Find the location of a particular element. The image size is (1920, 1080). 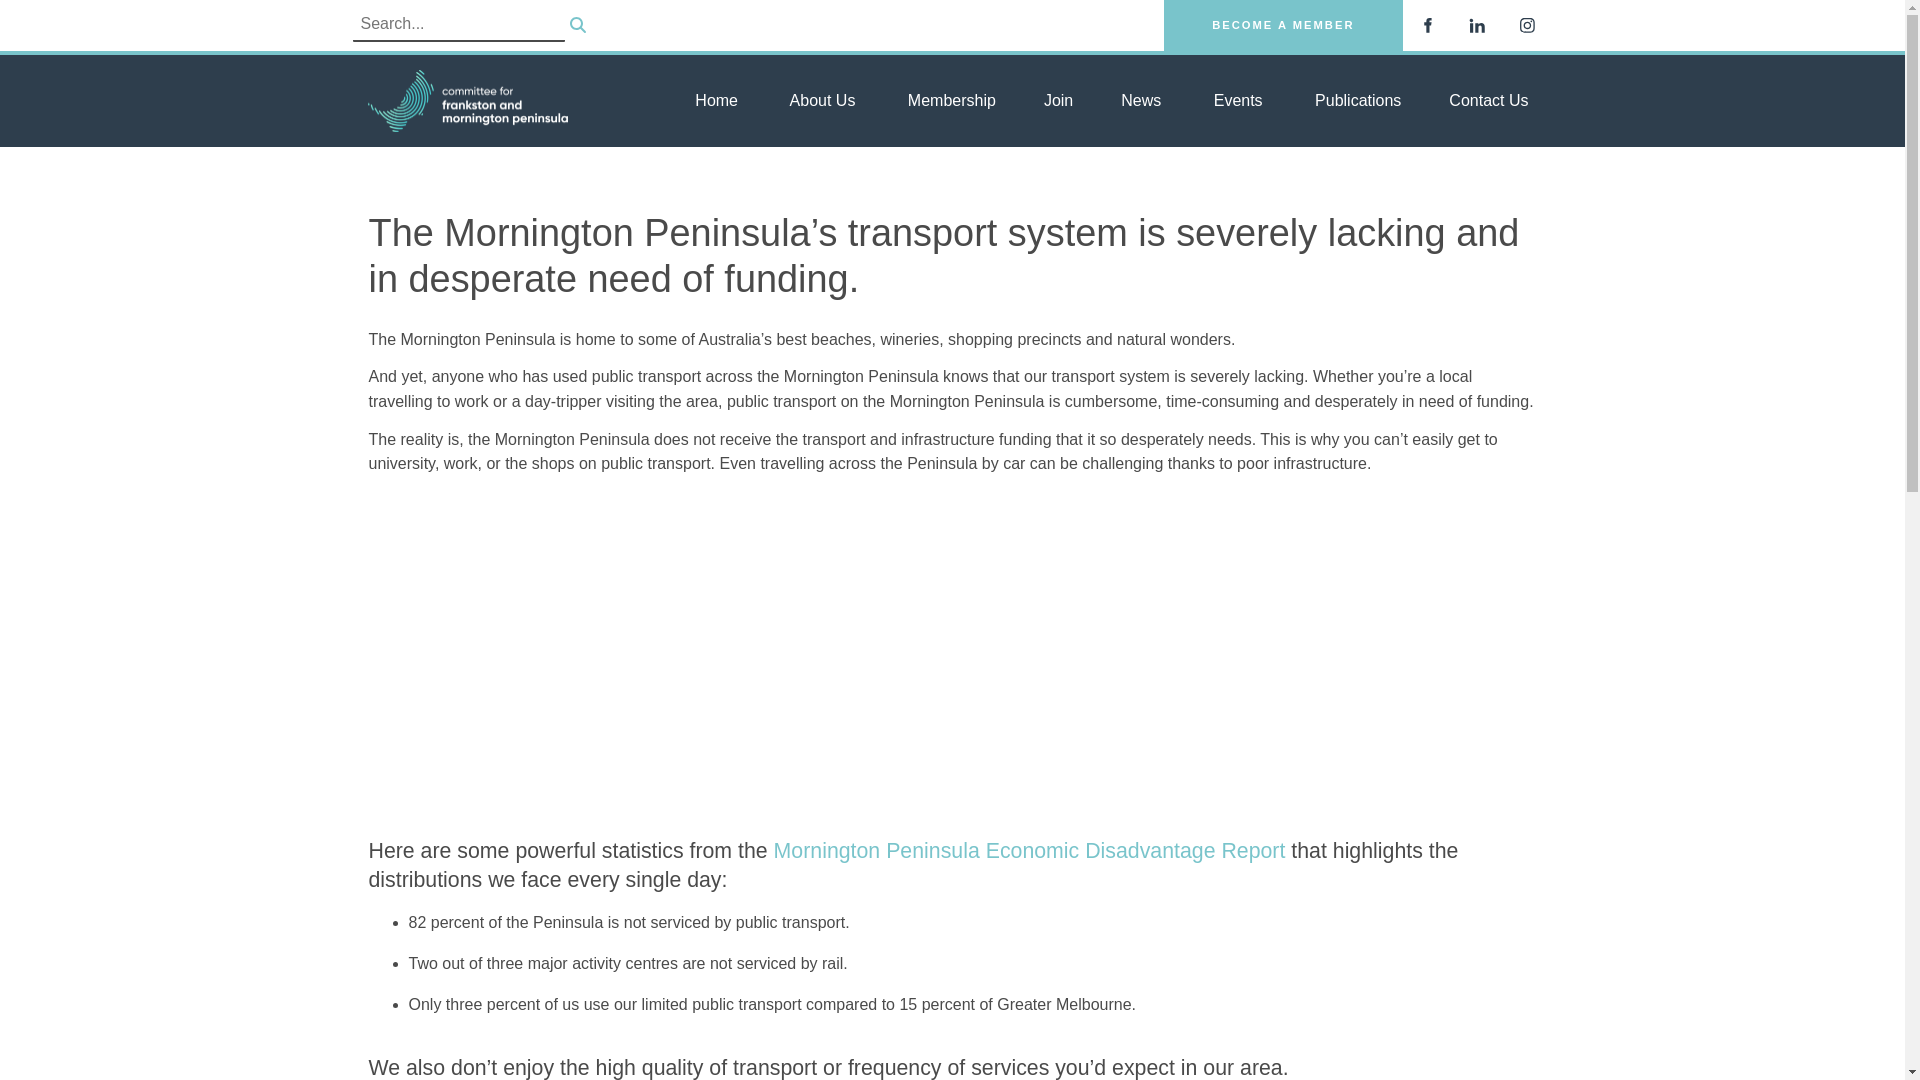

BECOME A MEMBER is located at coordinates (1282, 25).